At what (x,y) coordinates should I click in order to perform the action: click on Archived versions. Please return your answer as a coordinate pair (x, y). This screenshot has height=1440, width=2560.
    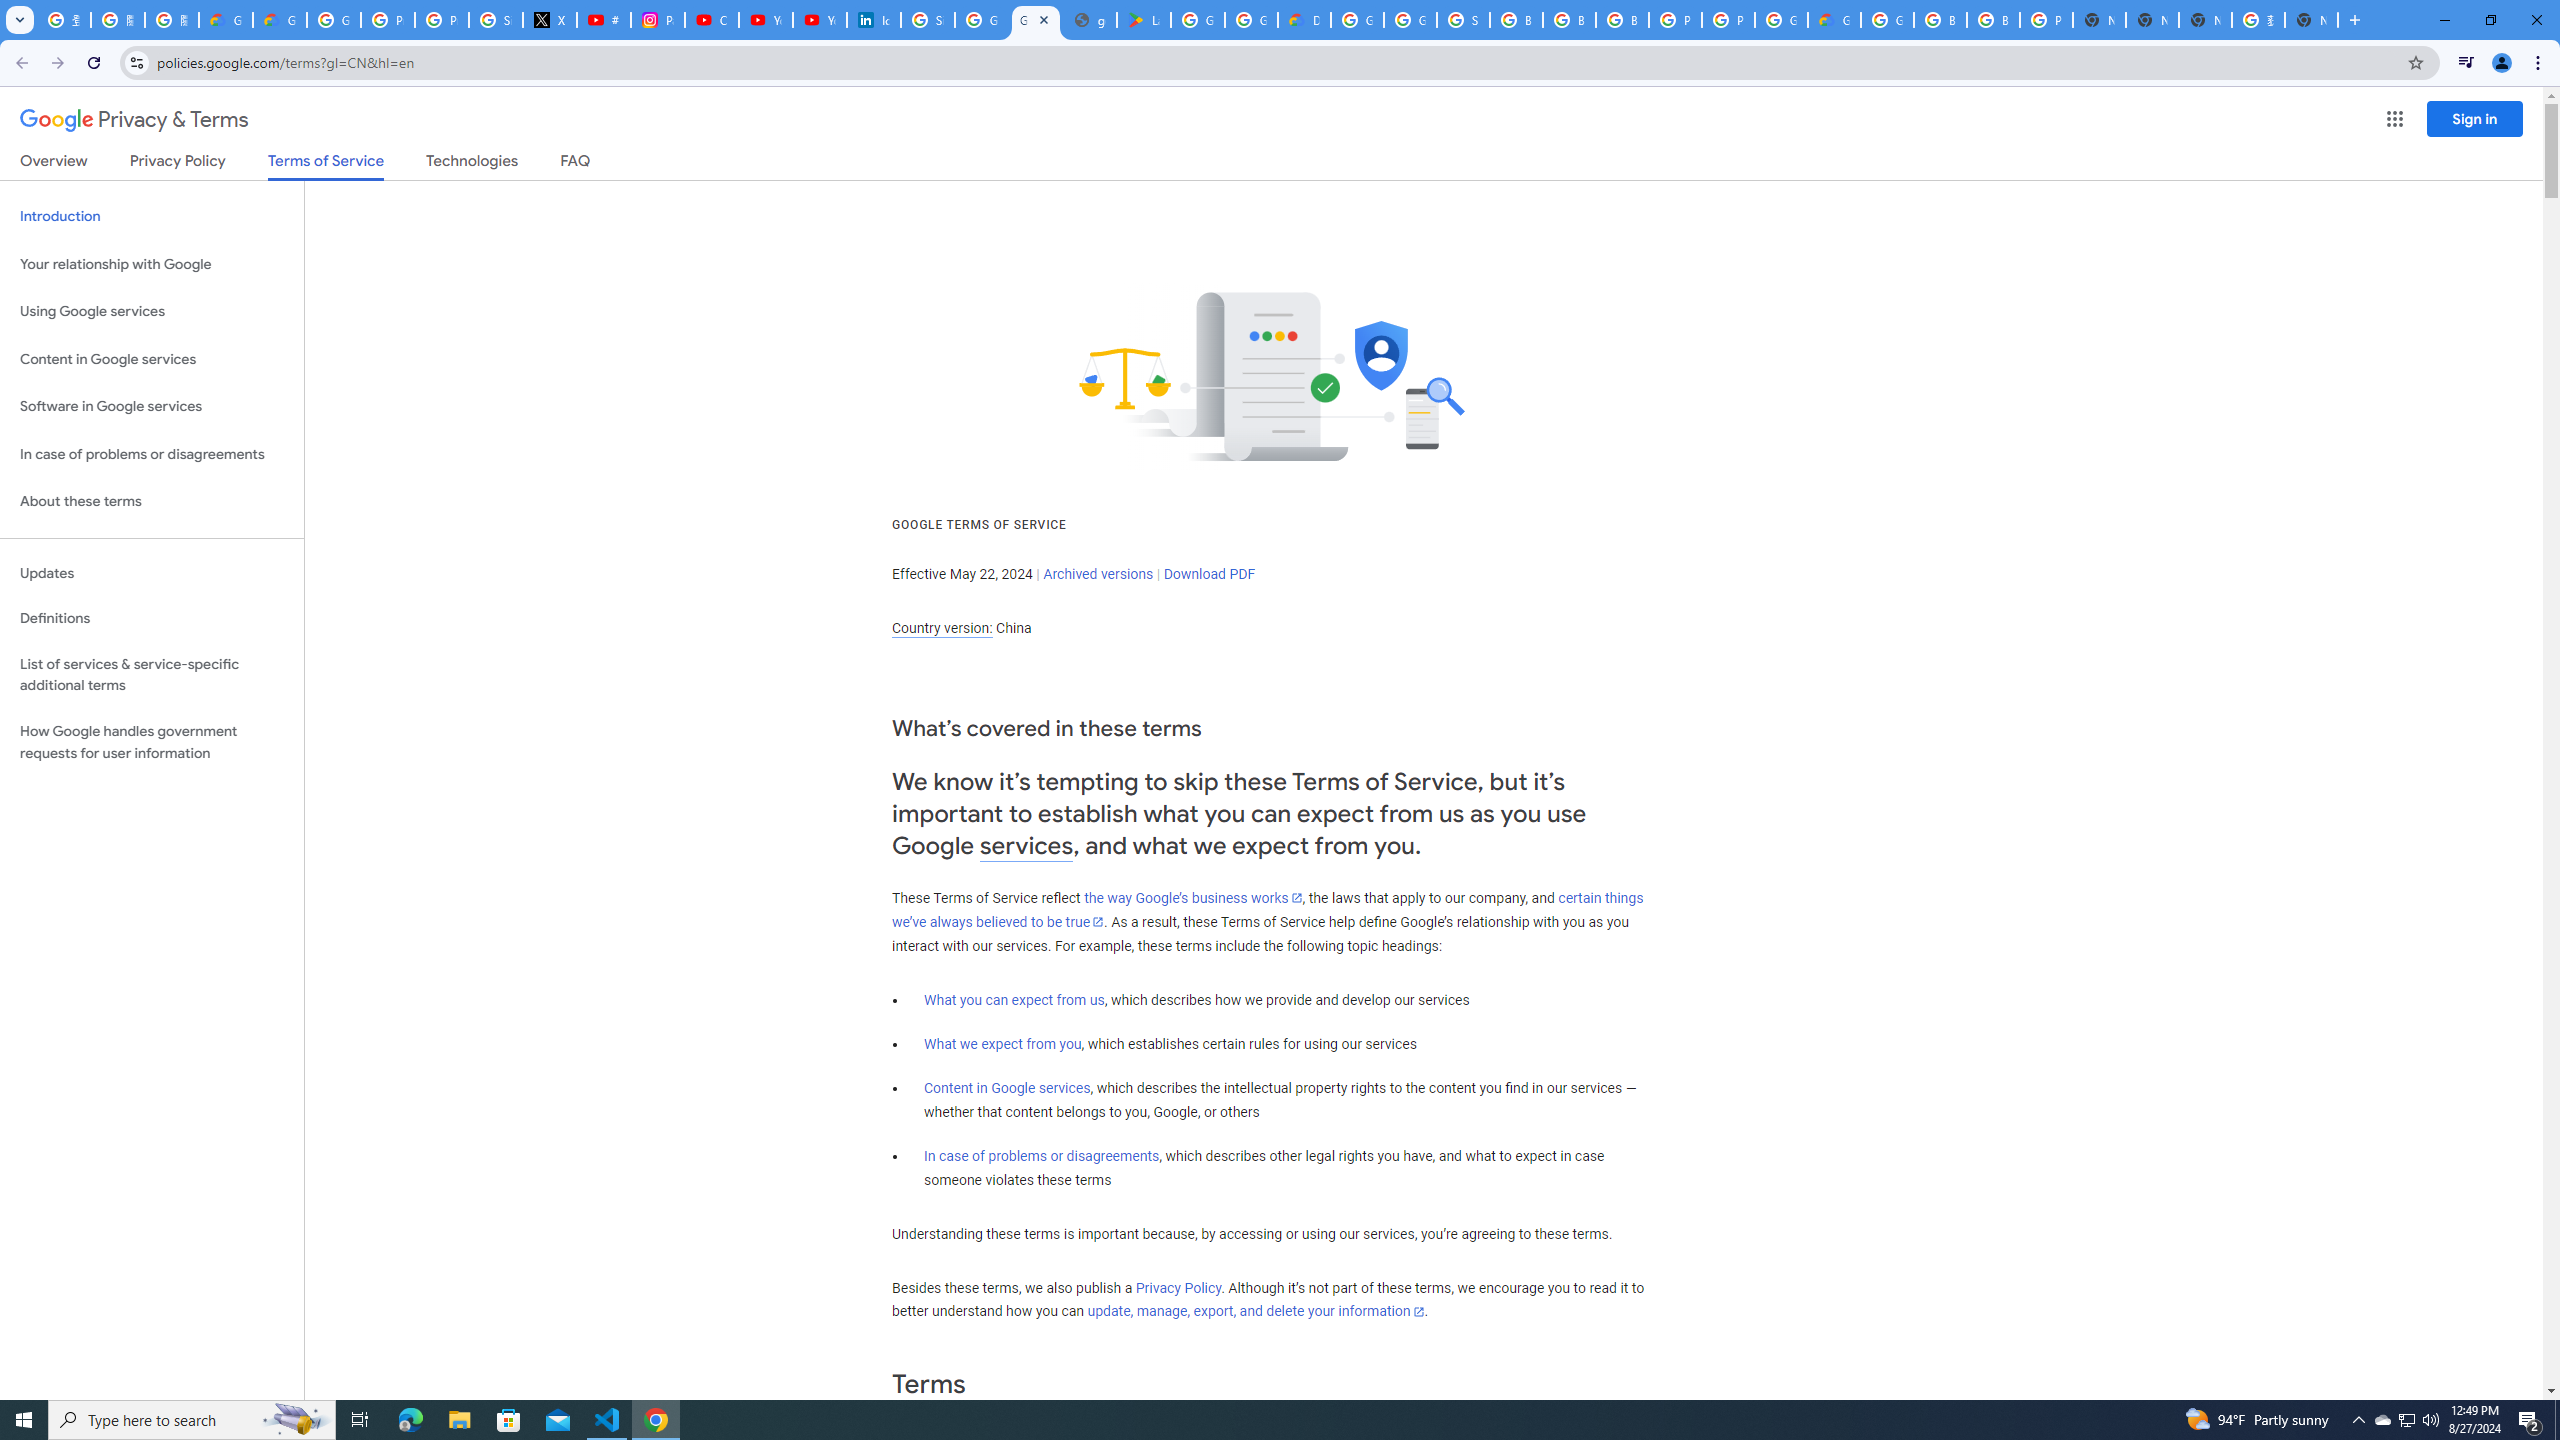
    Looking at the image, I should click on (1098, 574).